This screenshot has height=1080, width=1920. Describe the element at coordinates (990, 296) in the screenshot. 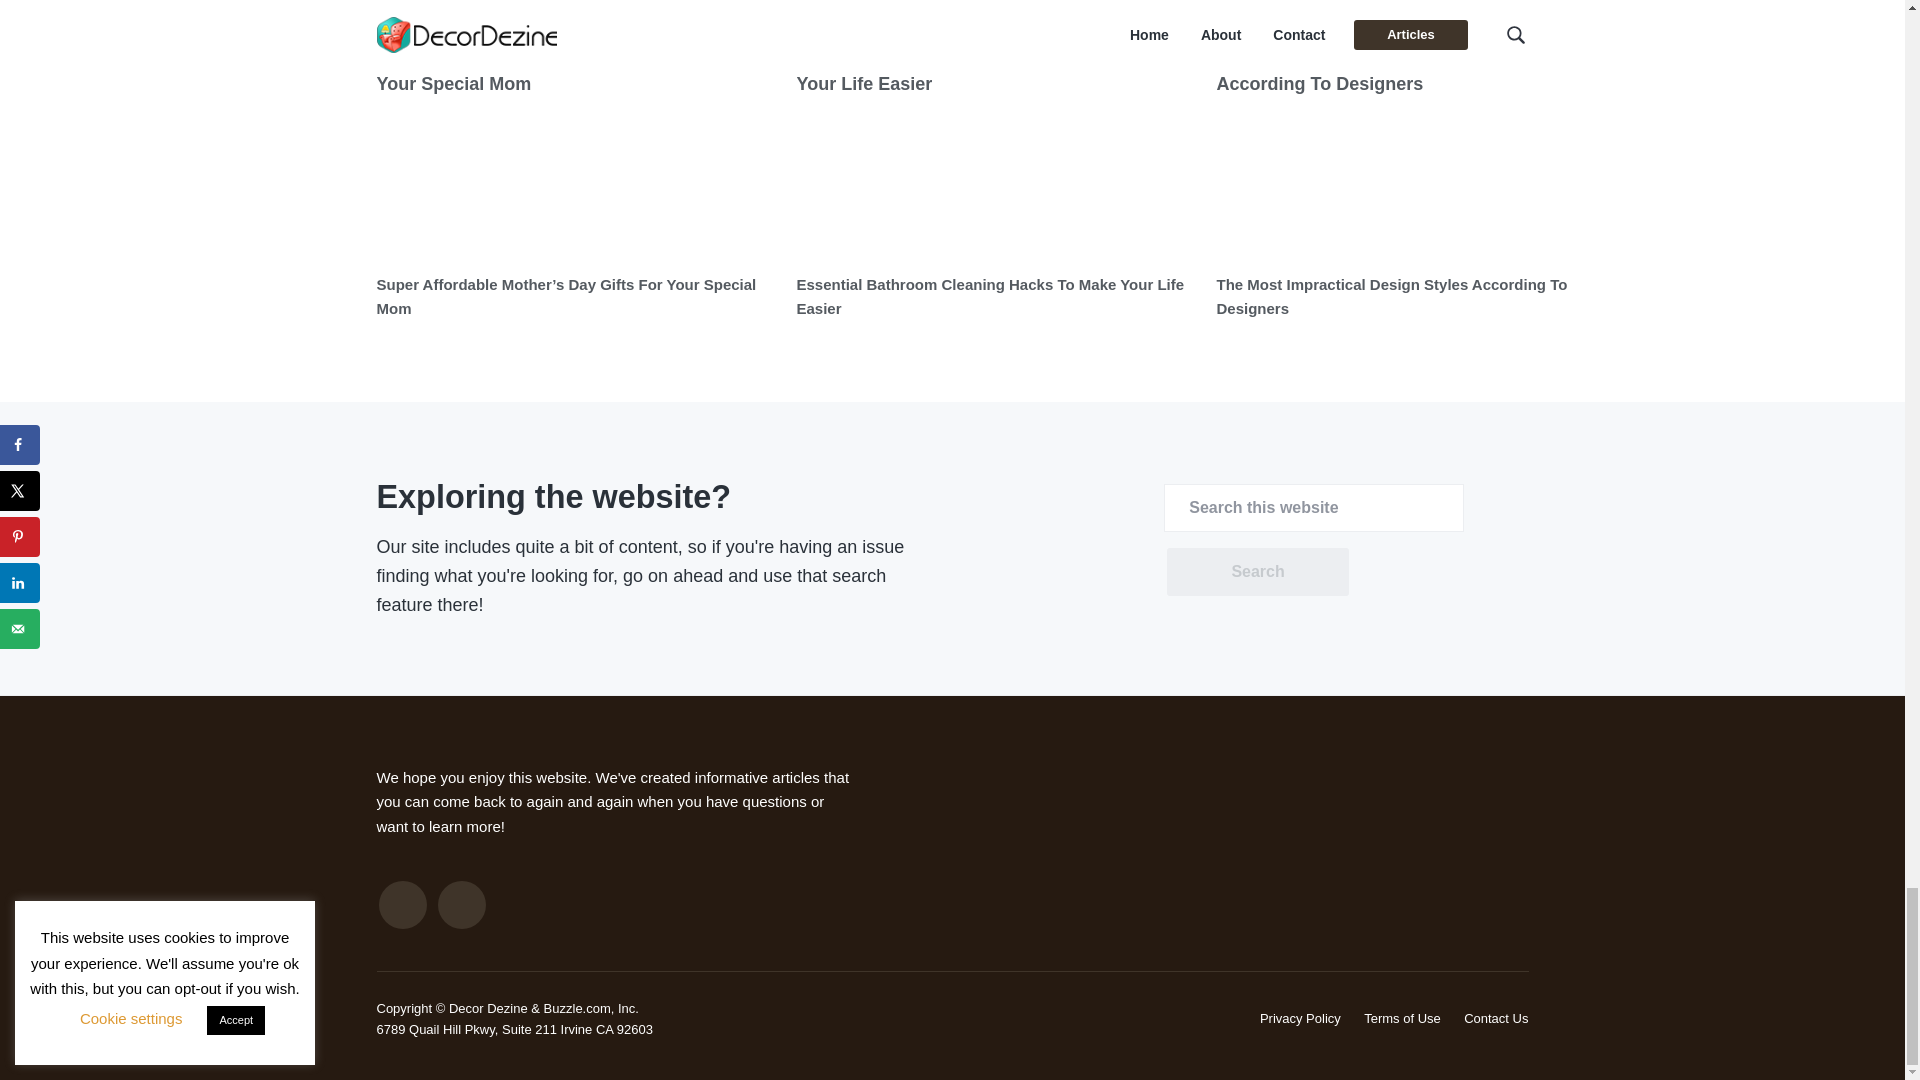

I see `Essential Bathroom Cleaning Hacks To Make Your Life Easier` at that location.